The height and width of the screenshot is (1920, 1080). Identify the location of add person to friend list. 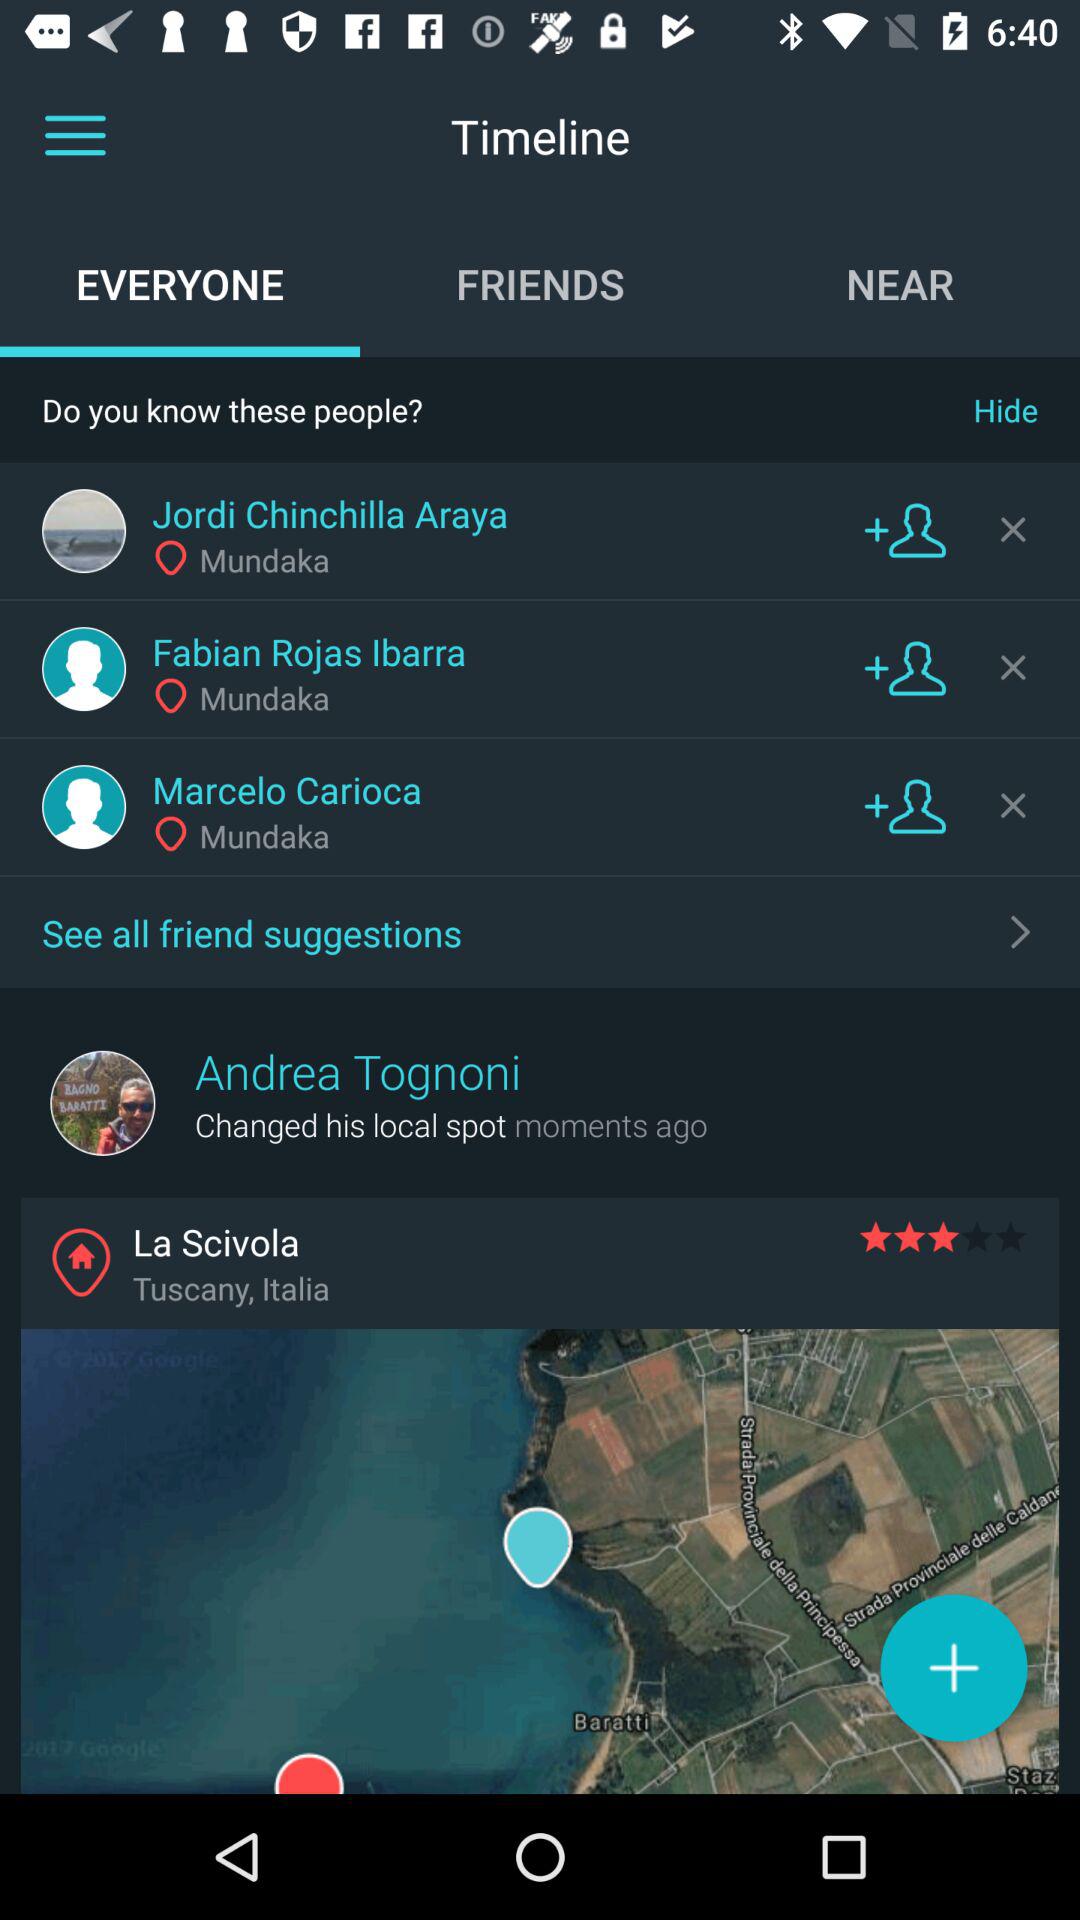
(905, 806).